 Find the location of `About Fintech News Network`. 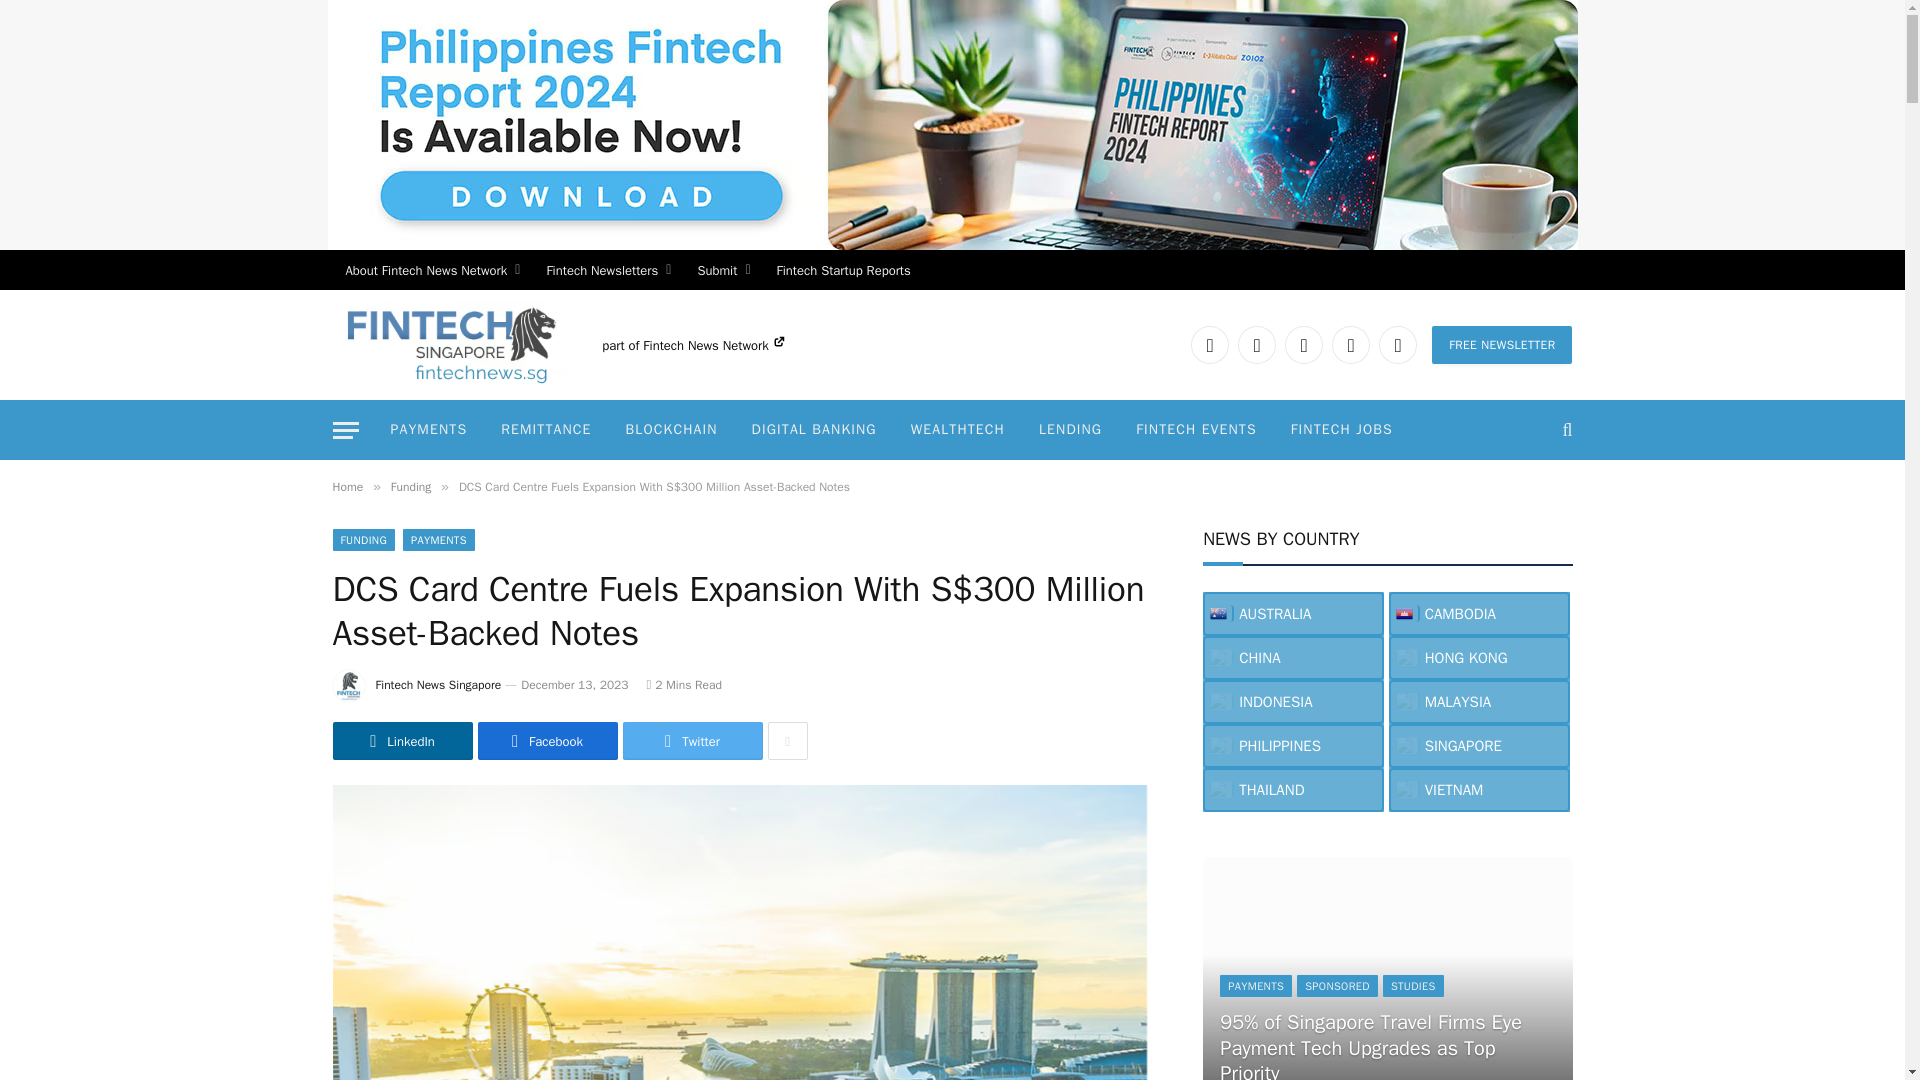

About Fintech News Network is located at coordinates (432, 270).